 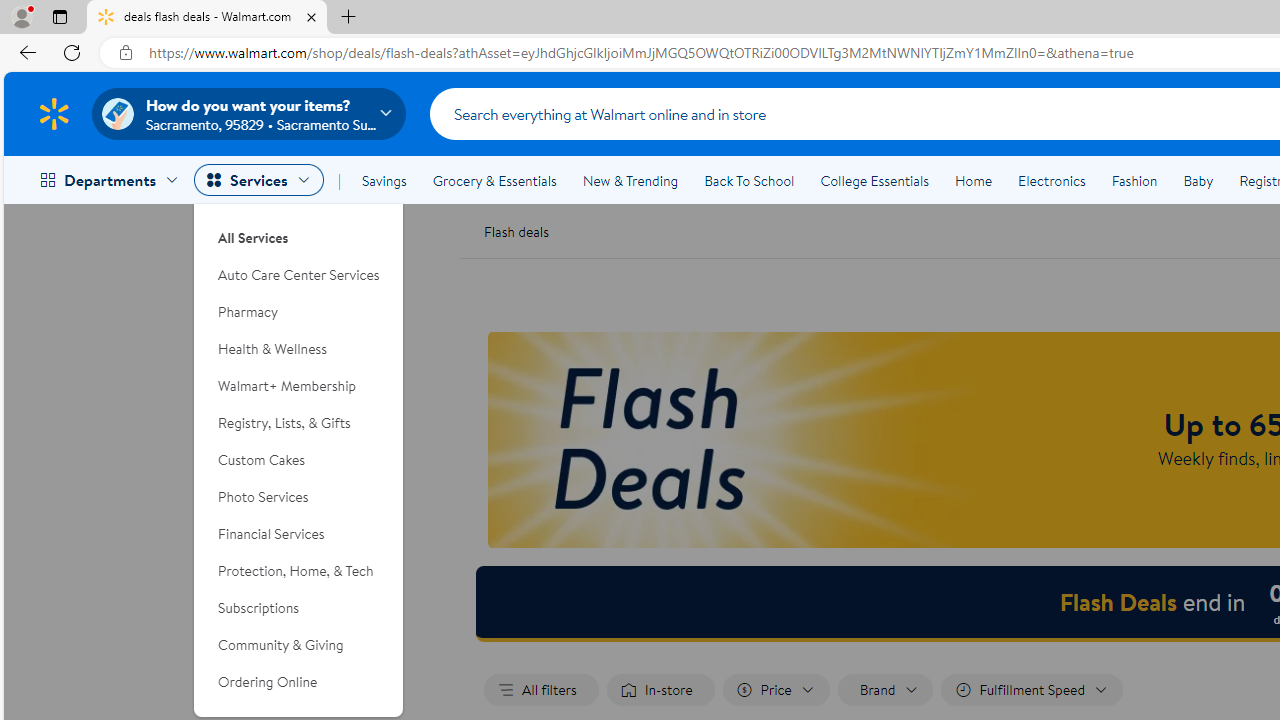 I want to click on Flash deals, so click(x=516, y=230).